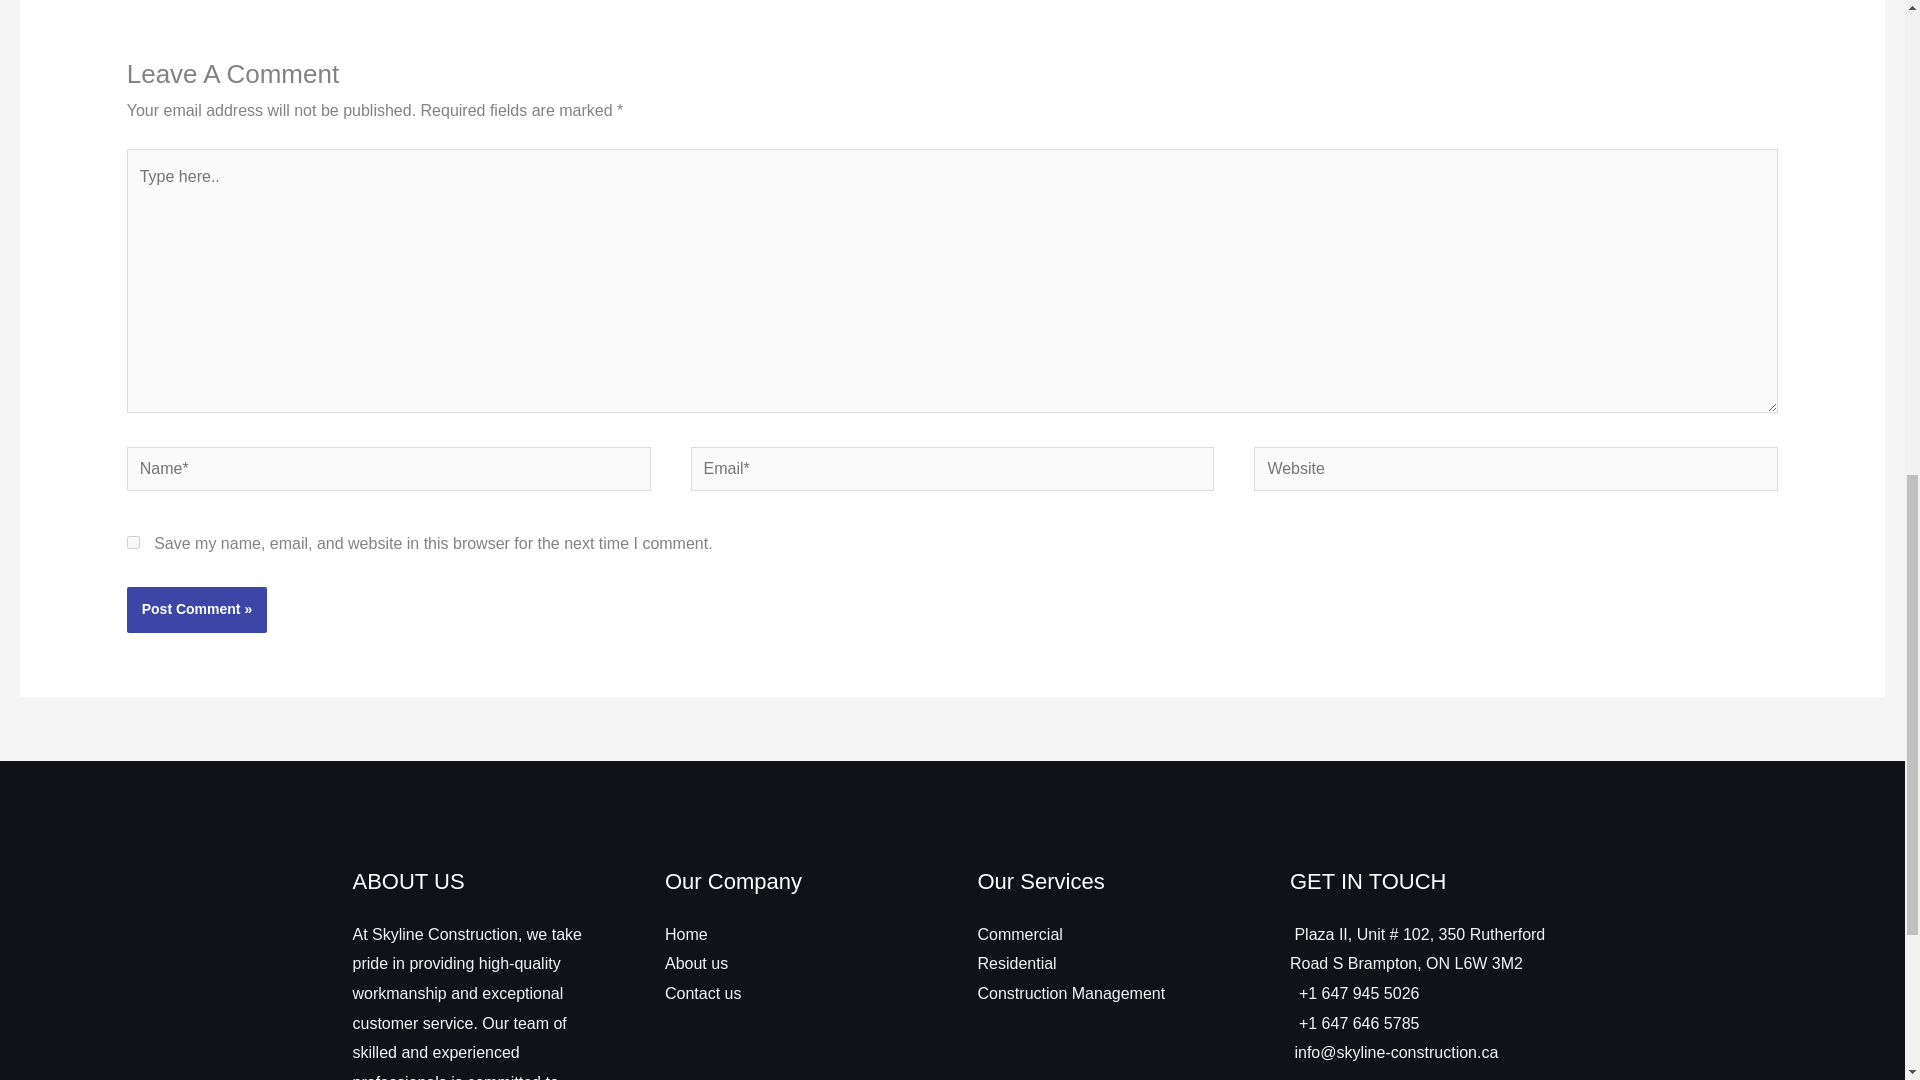 The height and width of the screenshot is (1080, 1920). I want to click on Home, so click(686, 934).